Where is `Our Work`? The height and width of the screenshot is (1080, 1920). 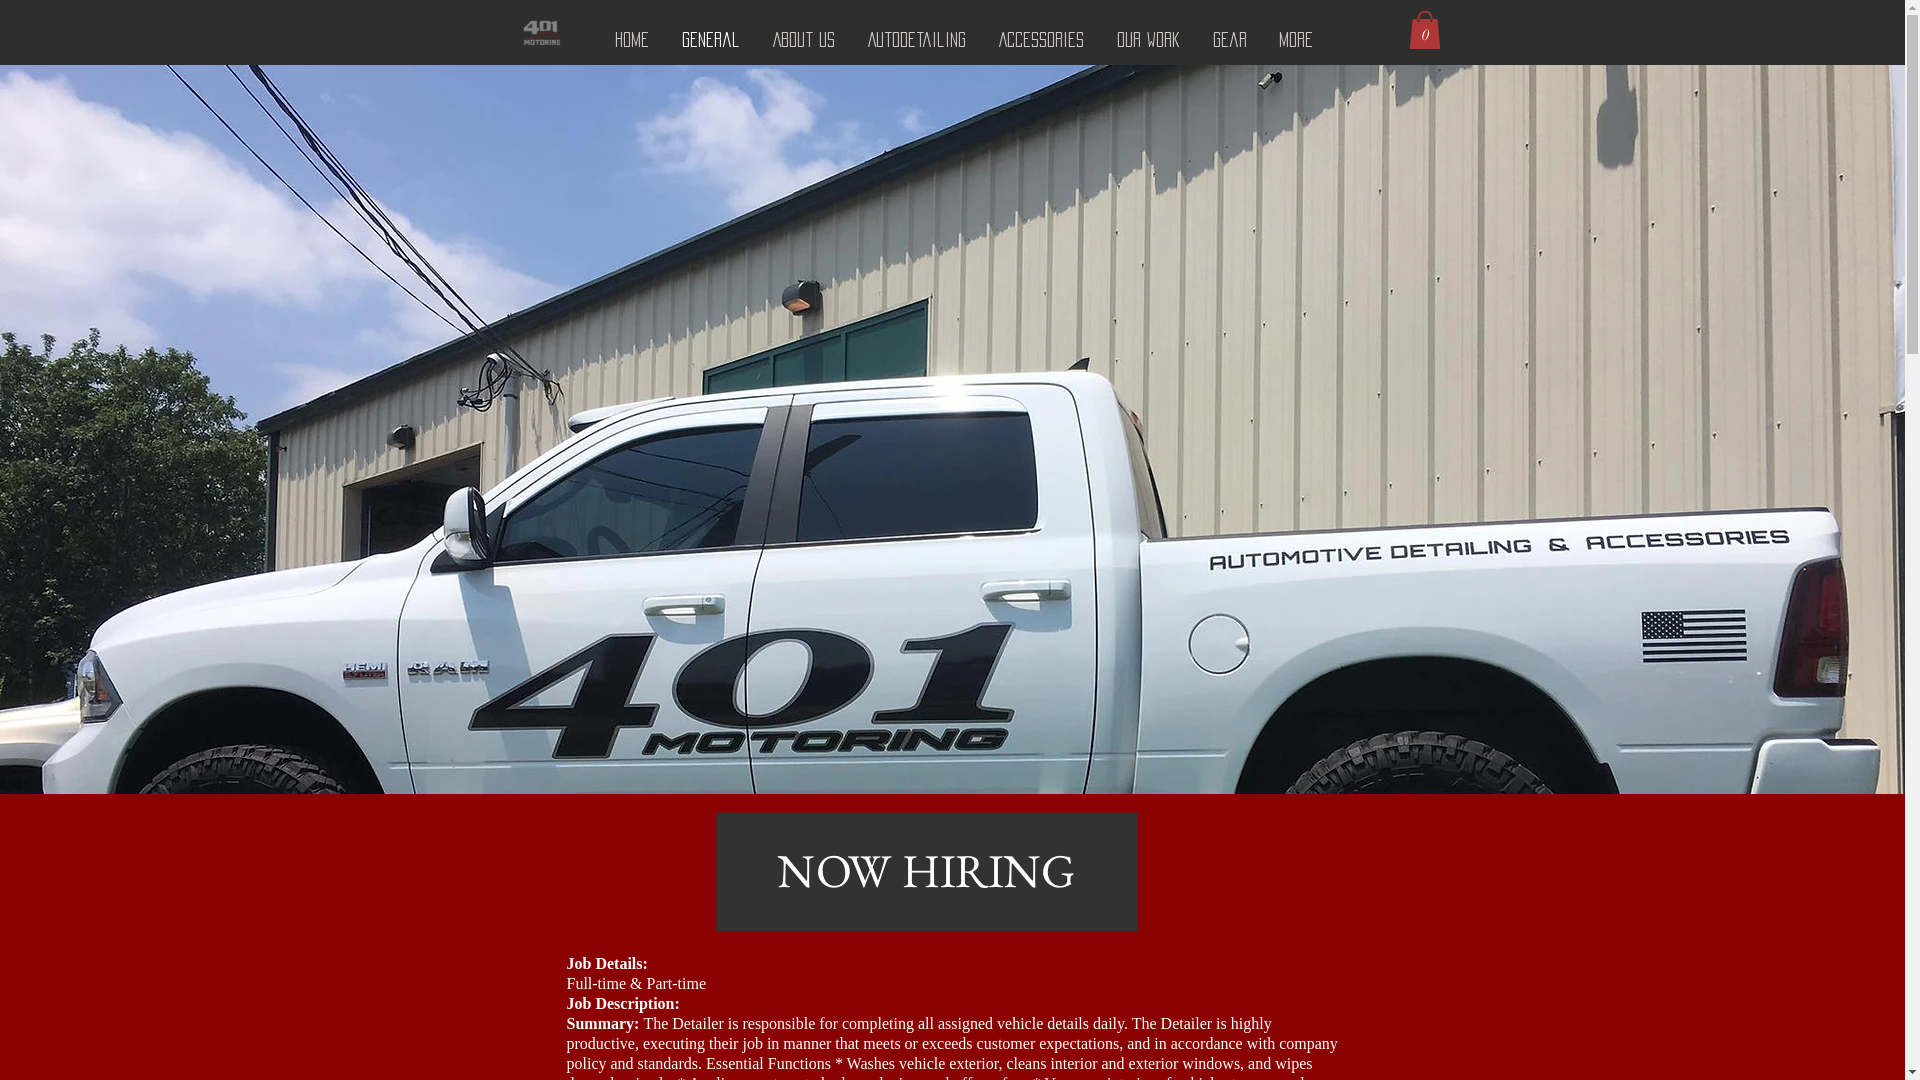 Our Work is located at coordinates (1148, 40).